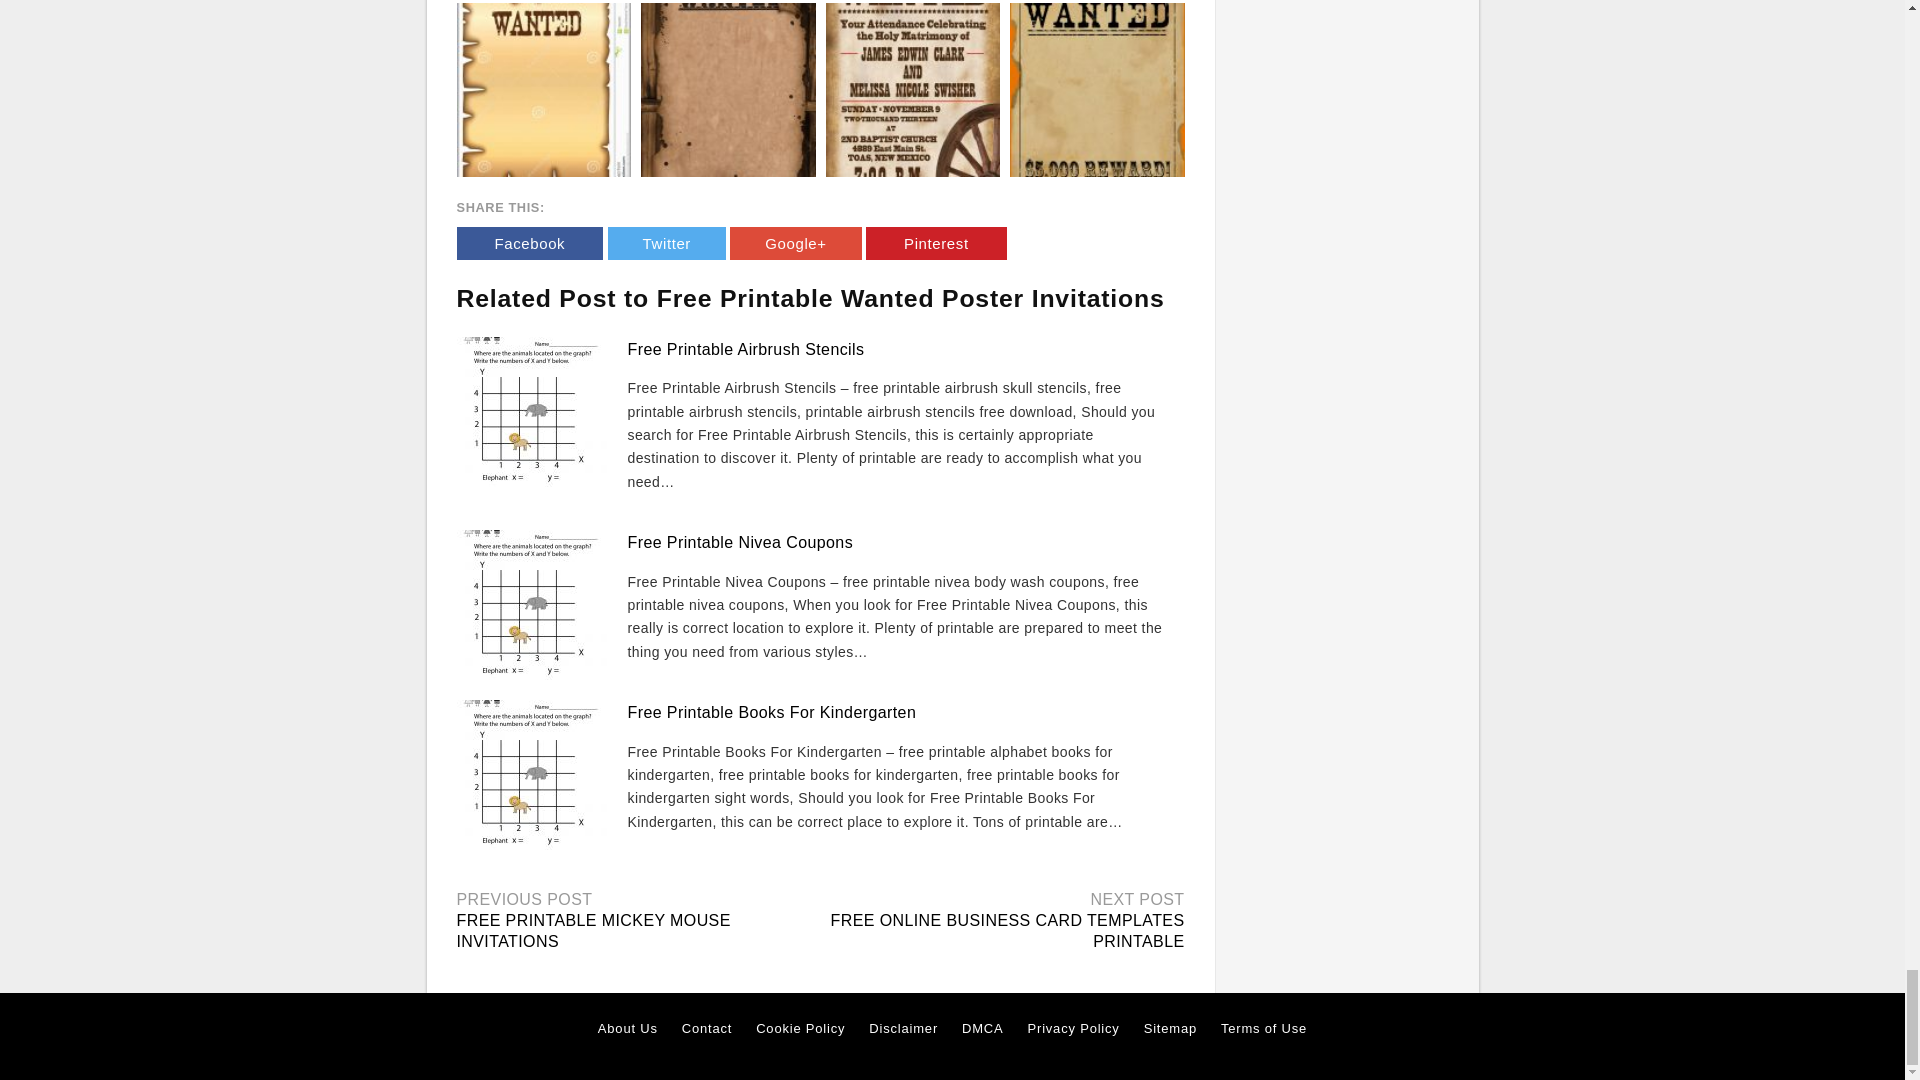 The height and width of the screenshot is (1080, 1920). Describe the element at coordinates (936, 243) in the screenshot. I see `Pinterest` at that location.